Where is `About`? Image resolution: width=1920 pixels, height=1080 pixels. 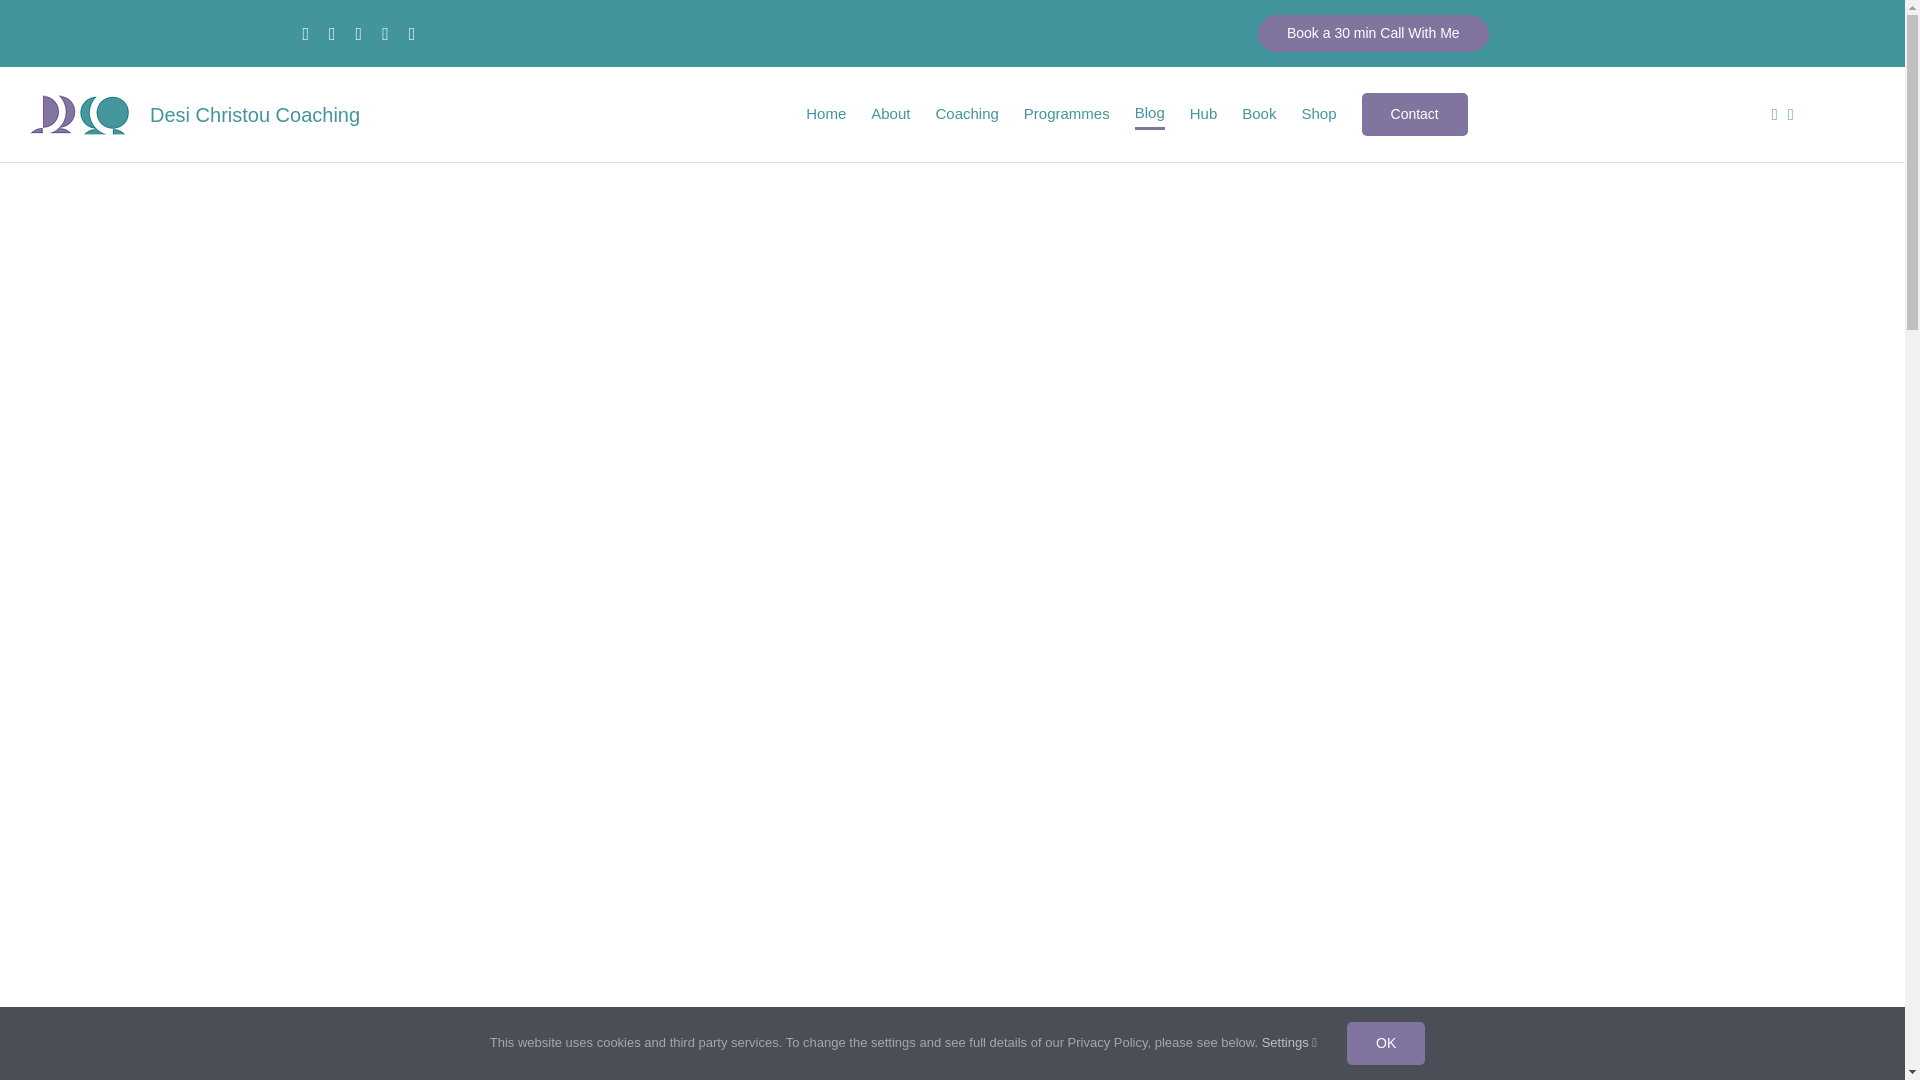 About is located at coordinates (890, 114).